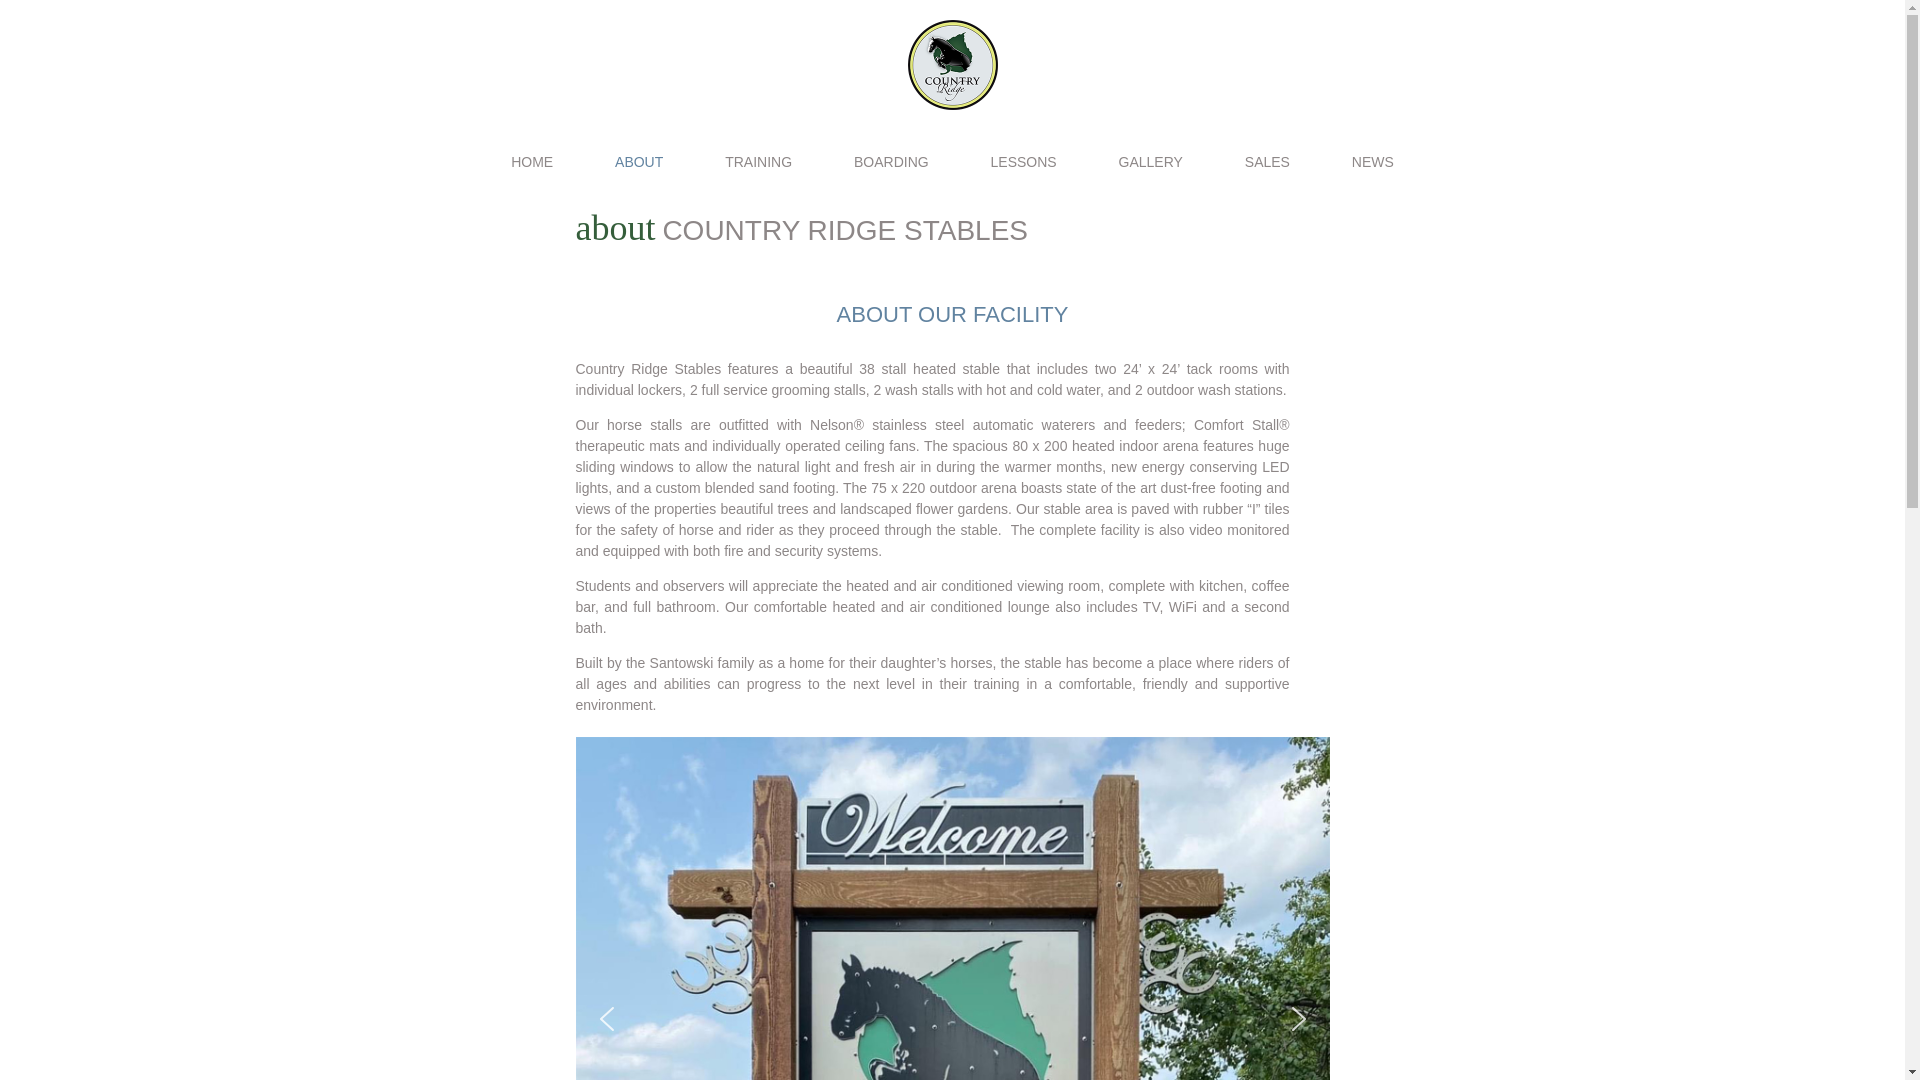 This screenshot has width=1920, height=1080. What do you see at coordinates (531, 170) in the screenshot?
I see `HOME` at bounding box center [531, 170].